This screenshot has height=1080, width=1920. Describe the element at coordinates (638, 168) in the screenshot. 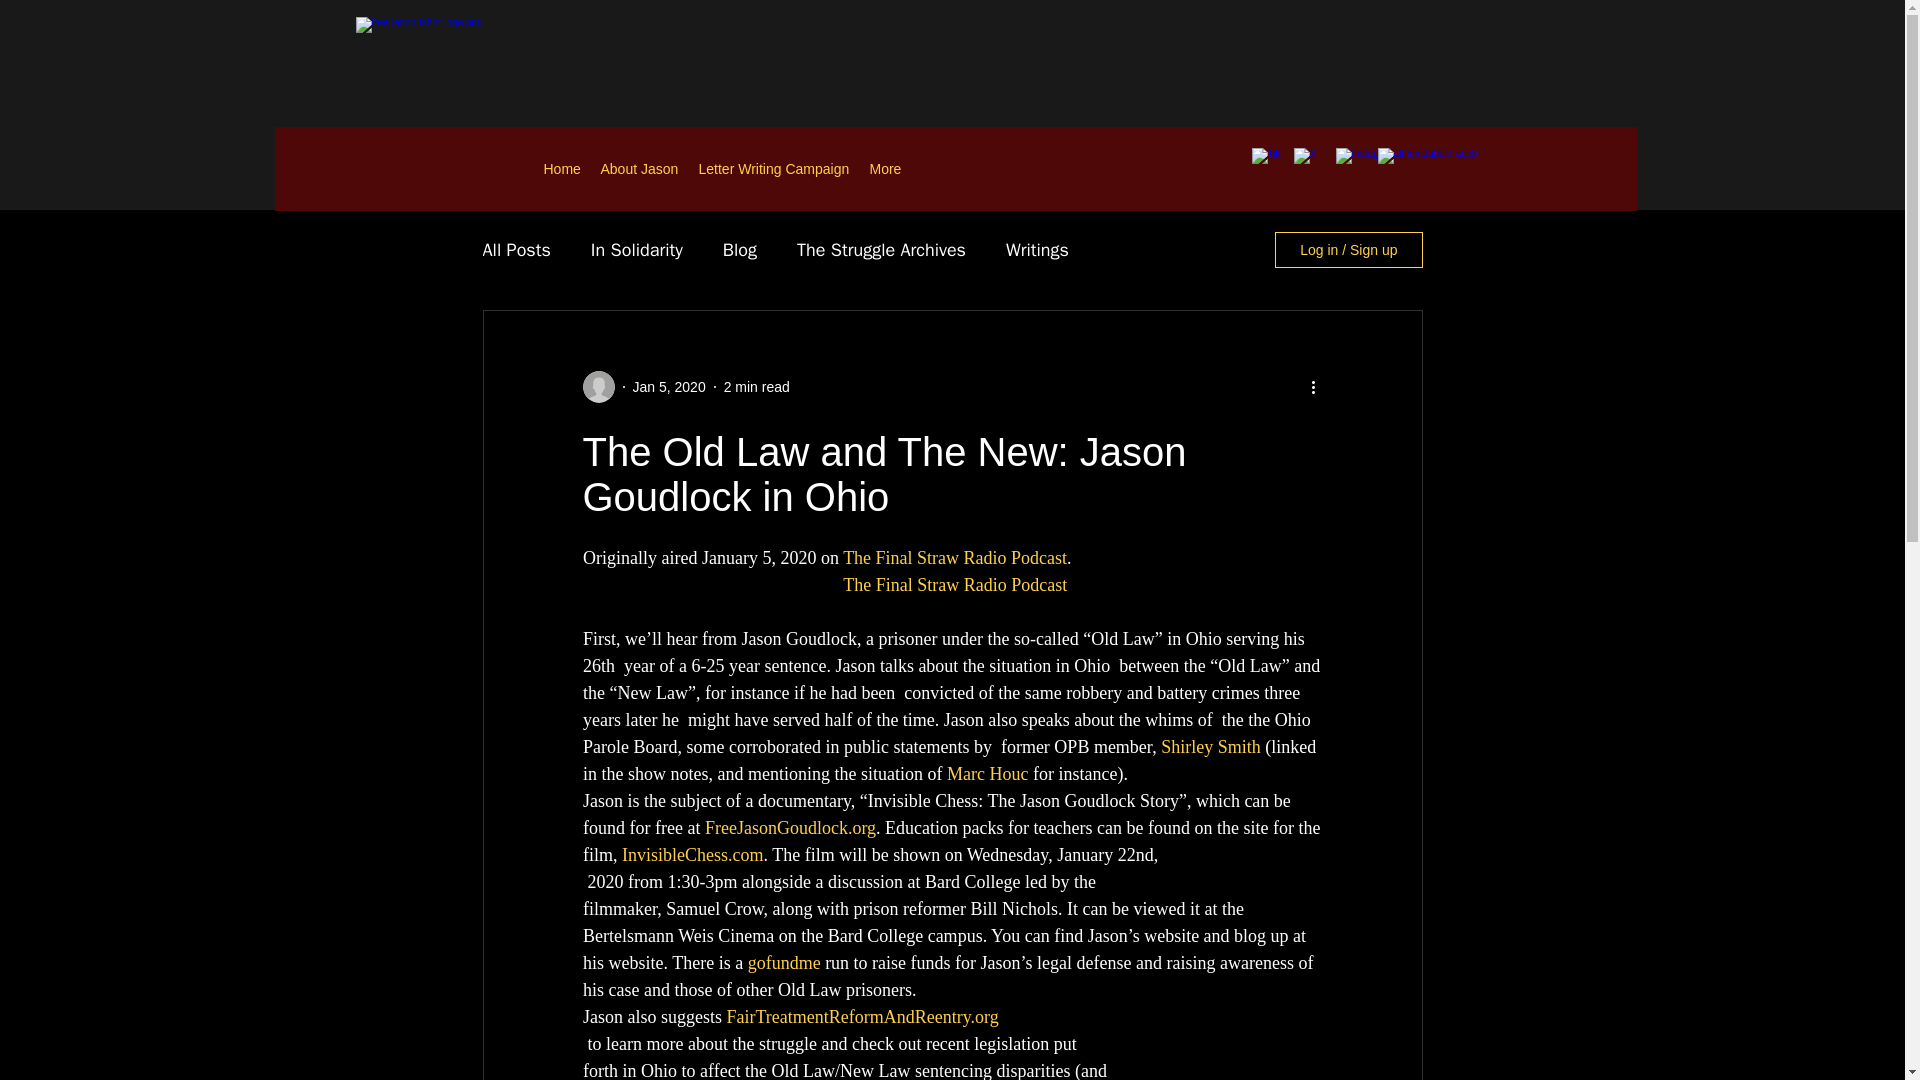

I see `About Jason` at that location.